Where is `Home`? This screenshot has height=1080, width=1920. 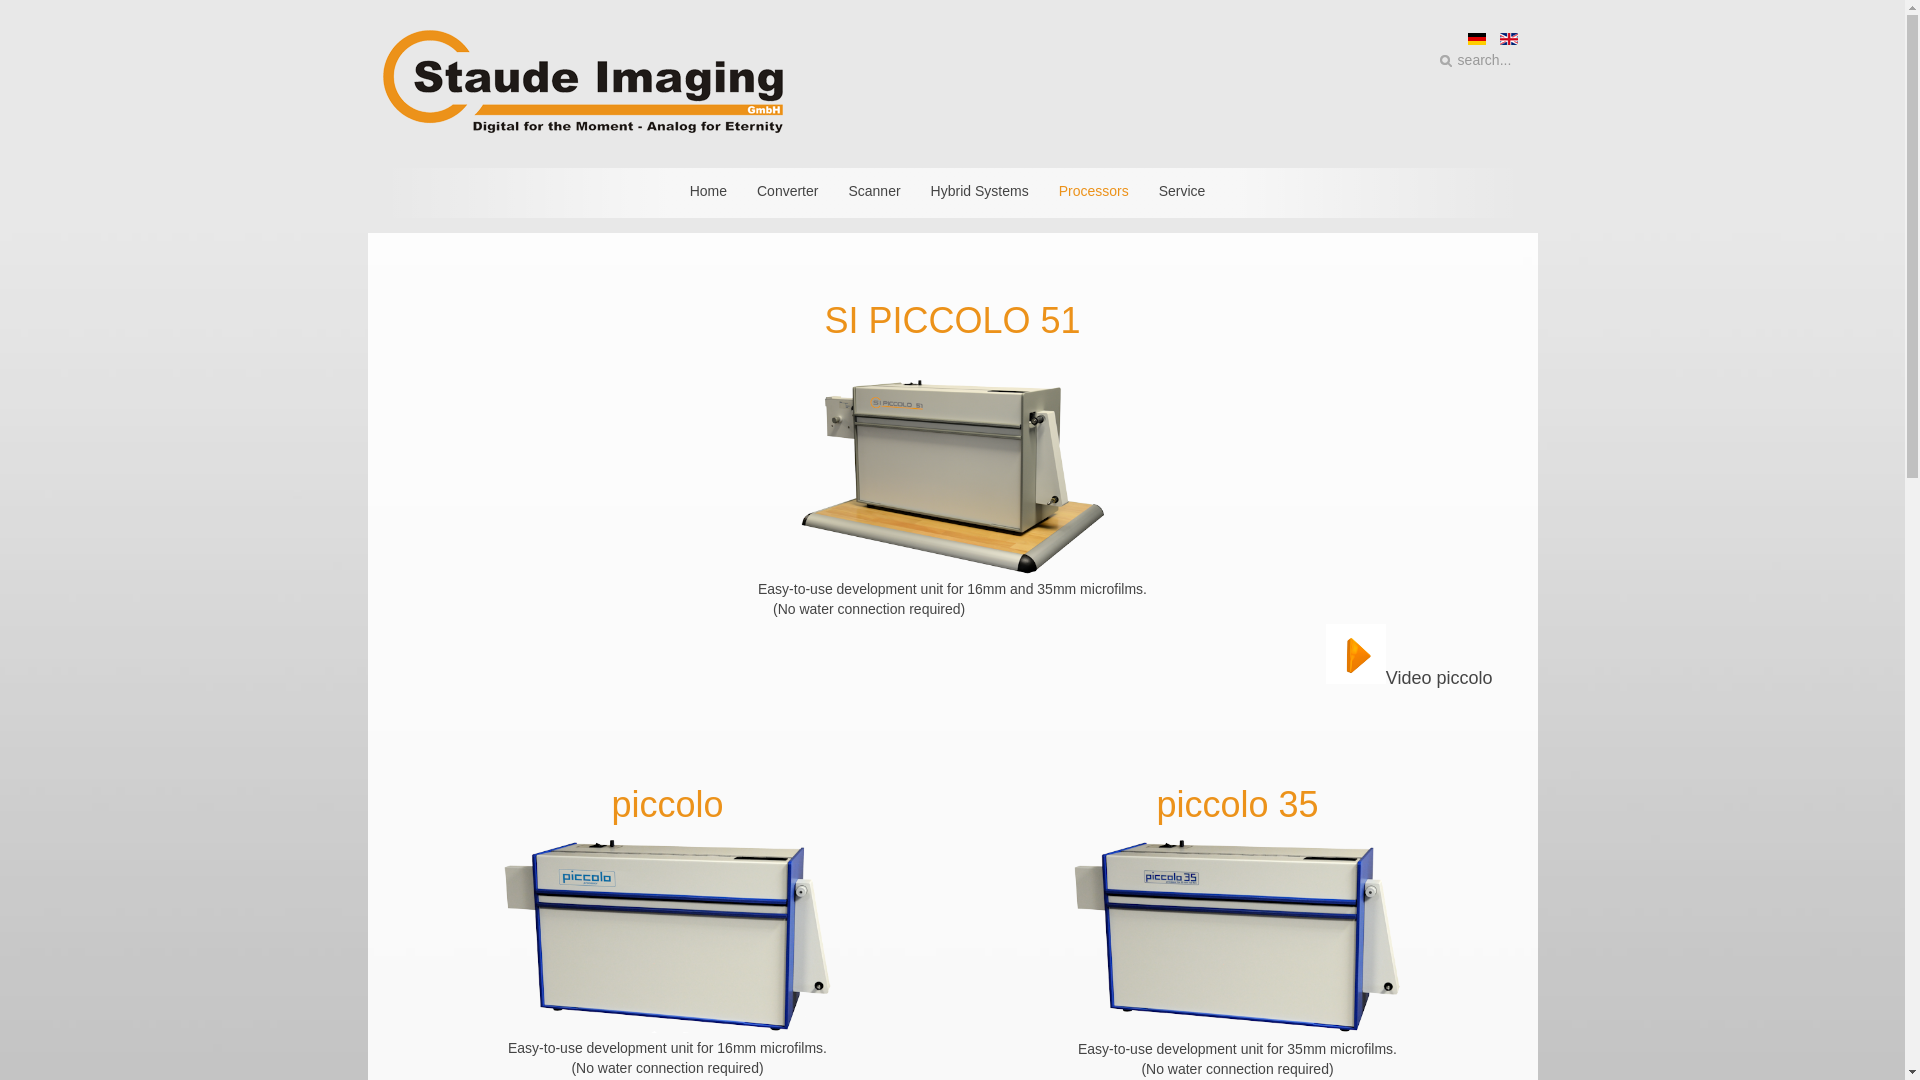 Home is located at coordinates (708, 190).